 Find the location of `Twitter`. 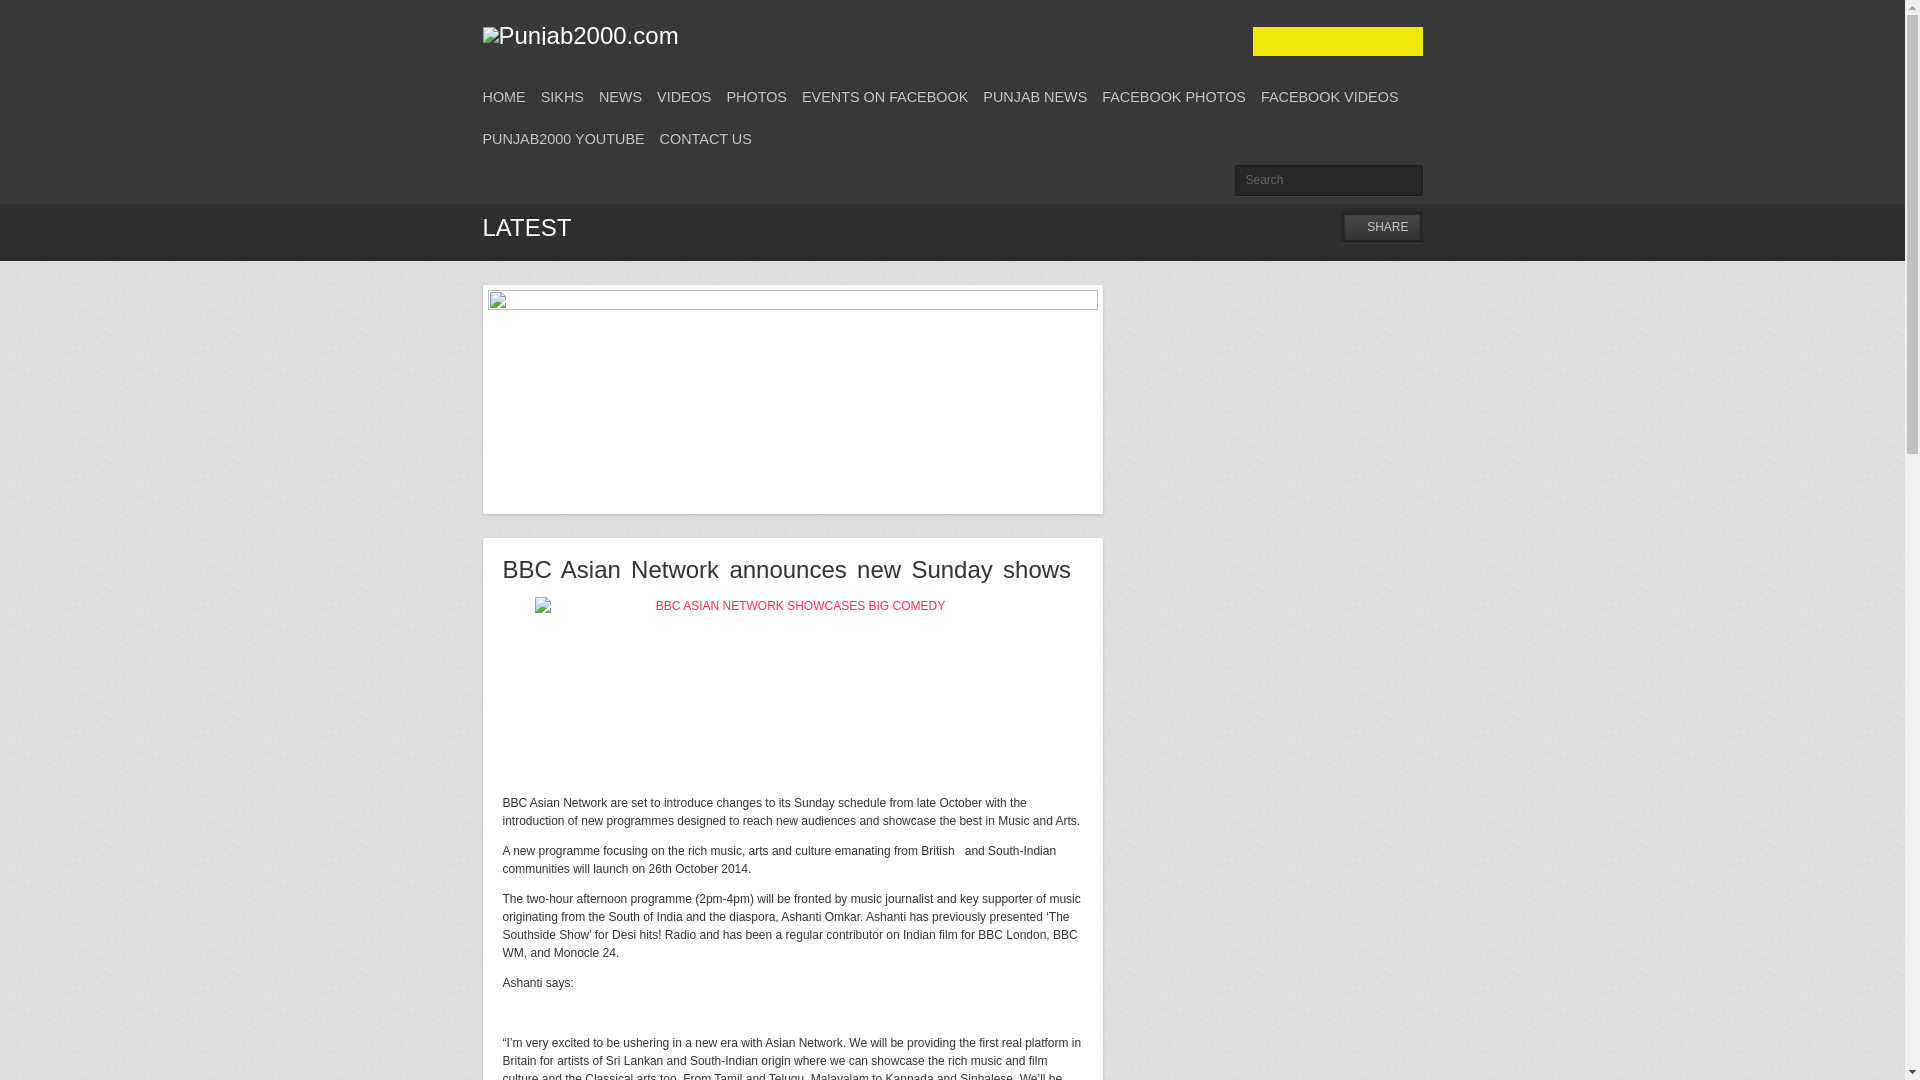

Twitter is located at coordinates (1274, 42).